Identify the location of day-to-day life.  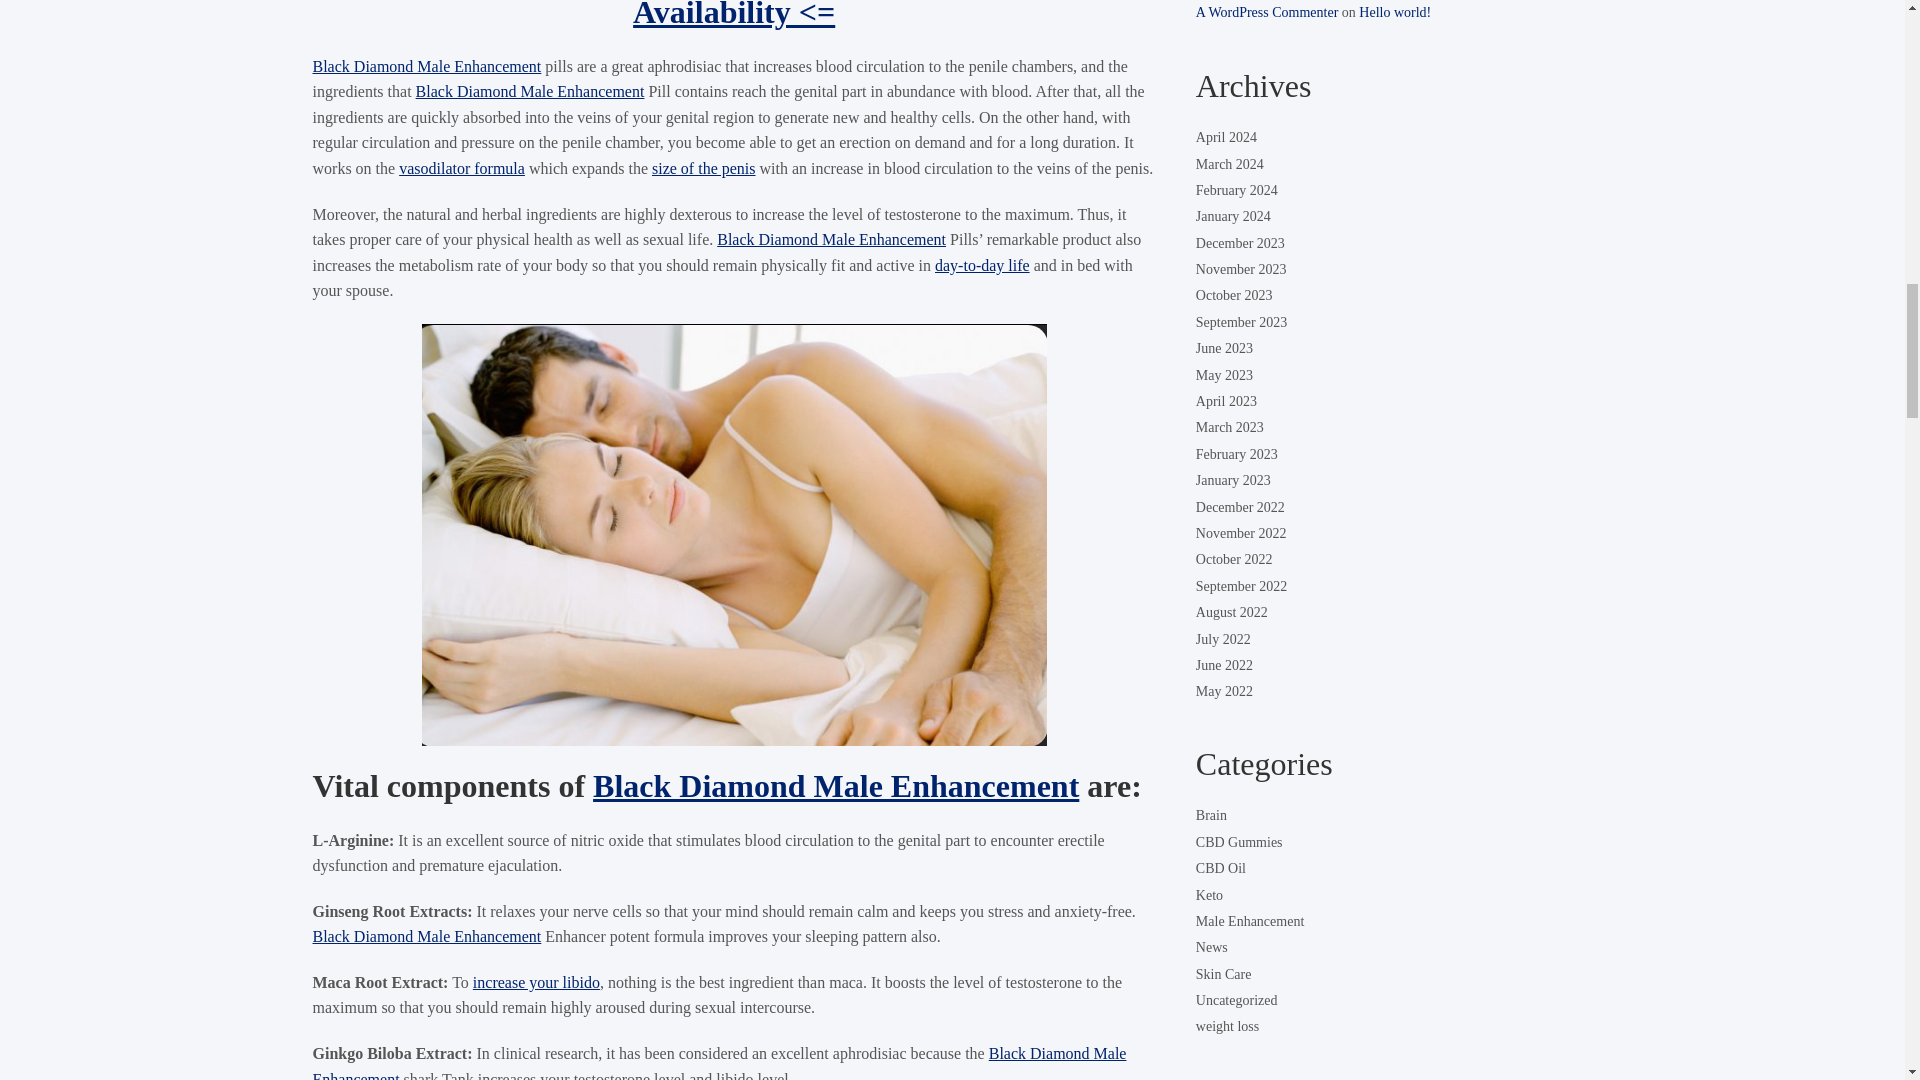
(982, 266).